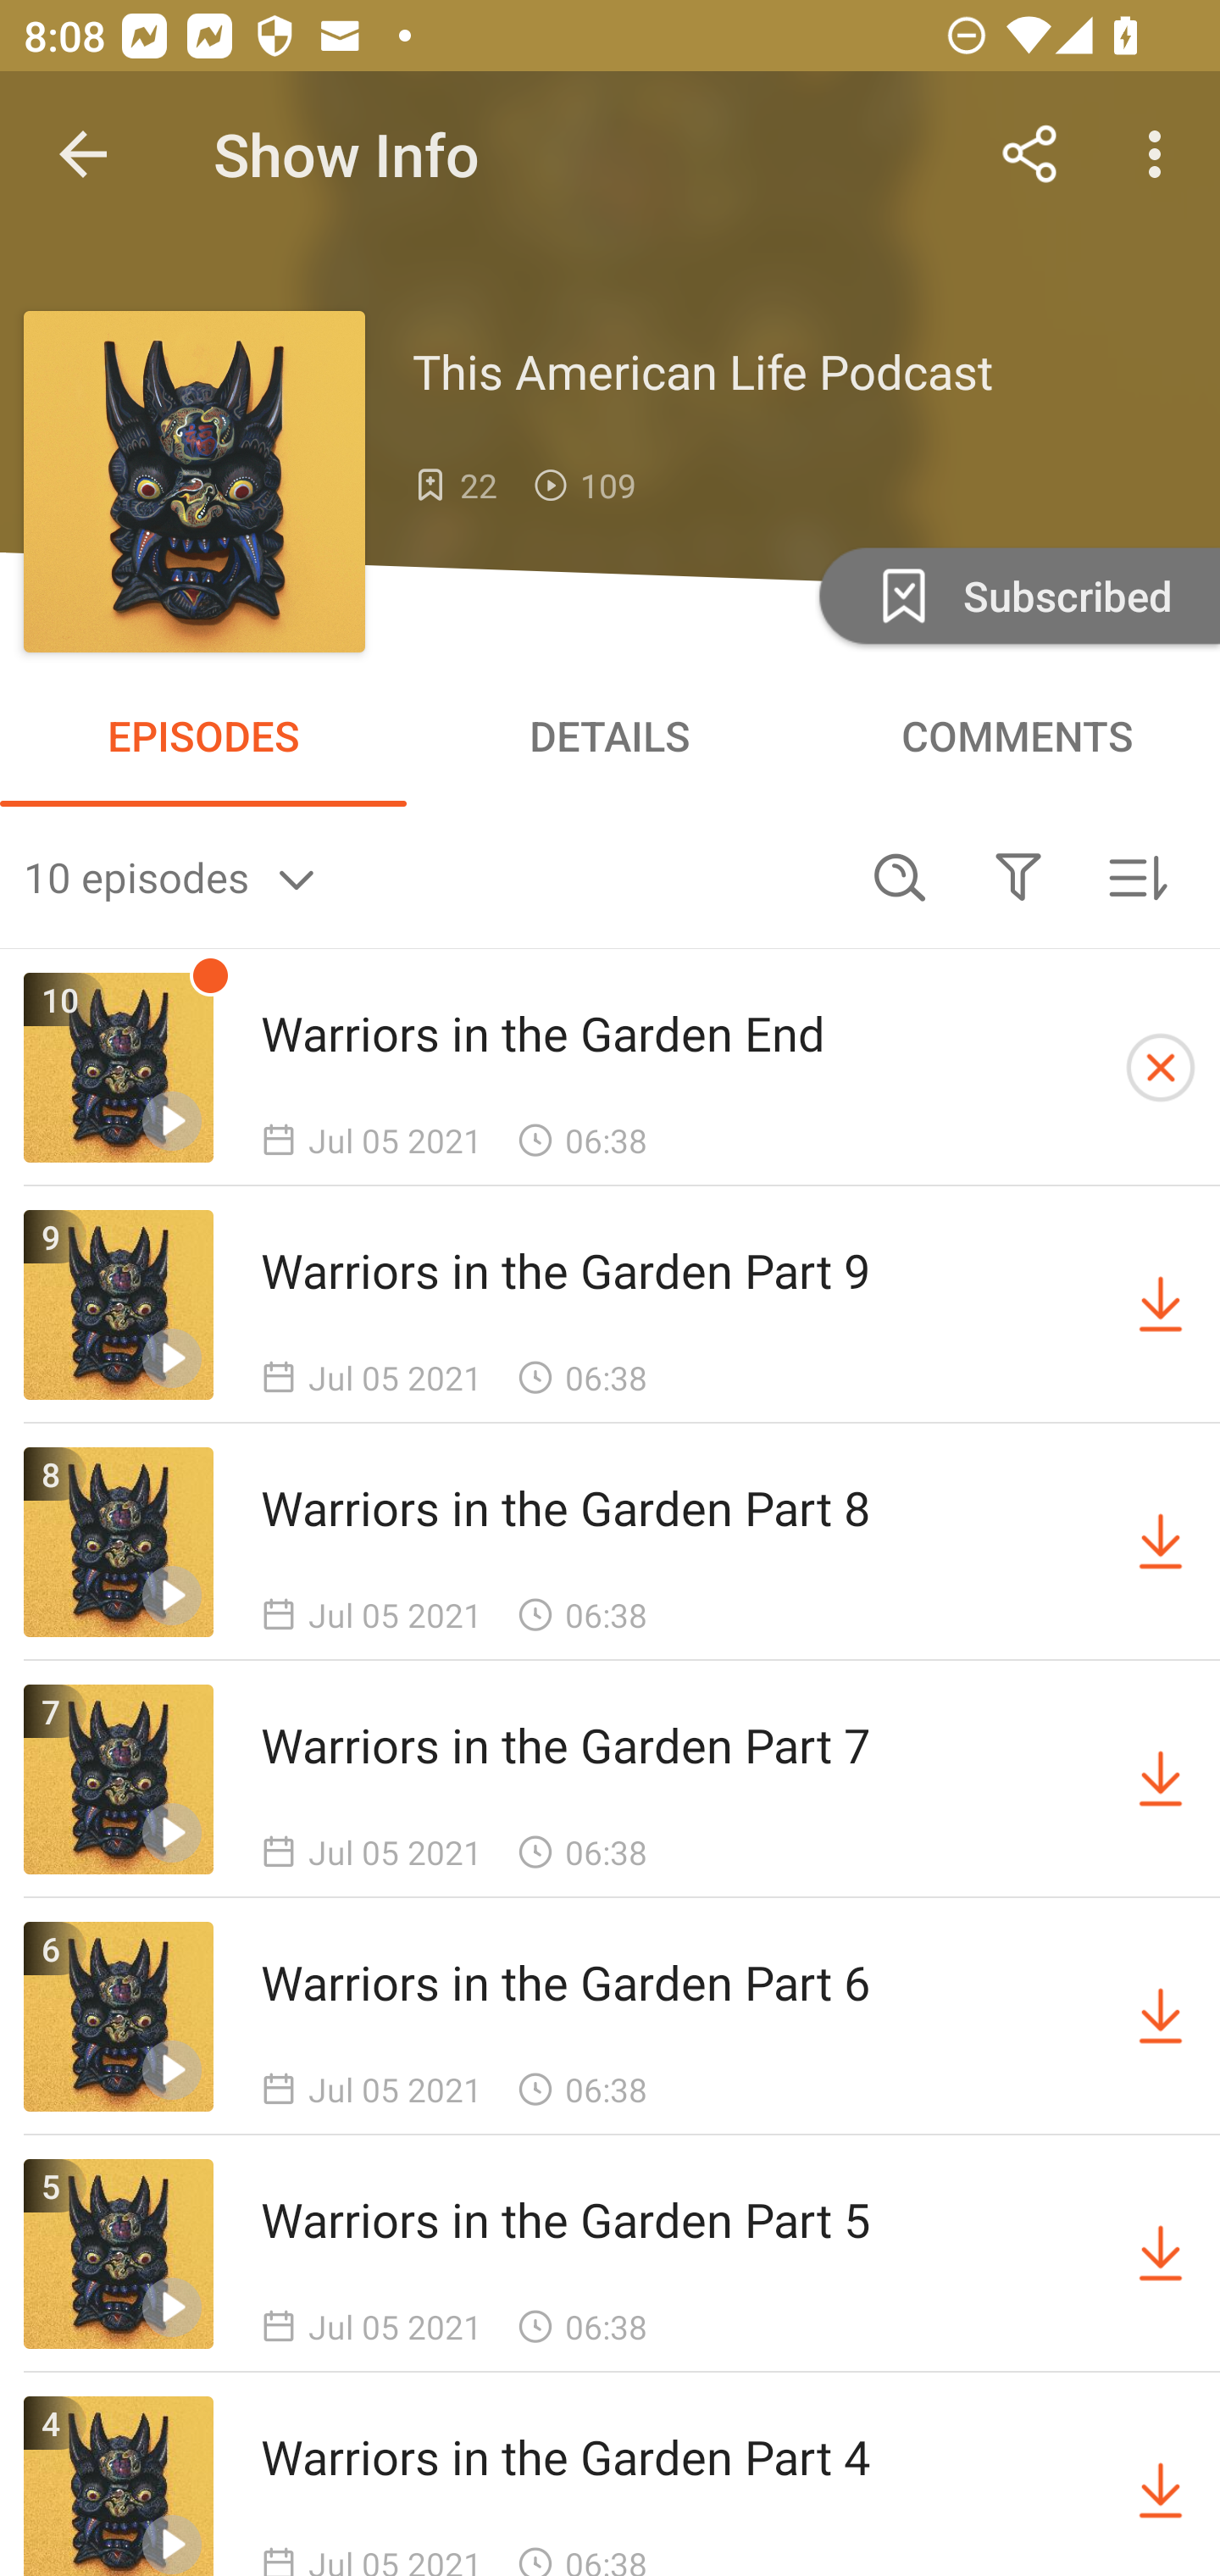 This screenshot has width=1220, height=2576. What do you see at coordinates (83, 154) in the screenshot?
I see `Navigate up` at bounding box center [83, 154].